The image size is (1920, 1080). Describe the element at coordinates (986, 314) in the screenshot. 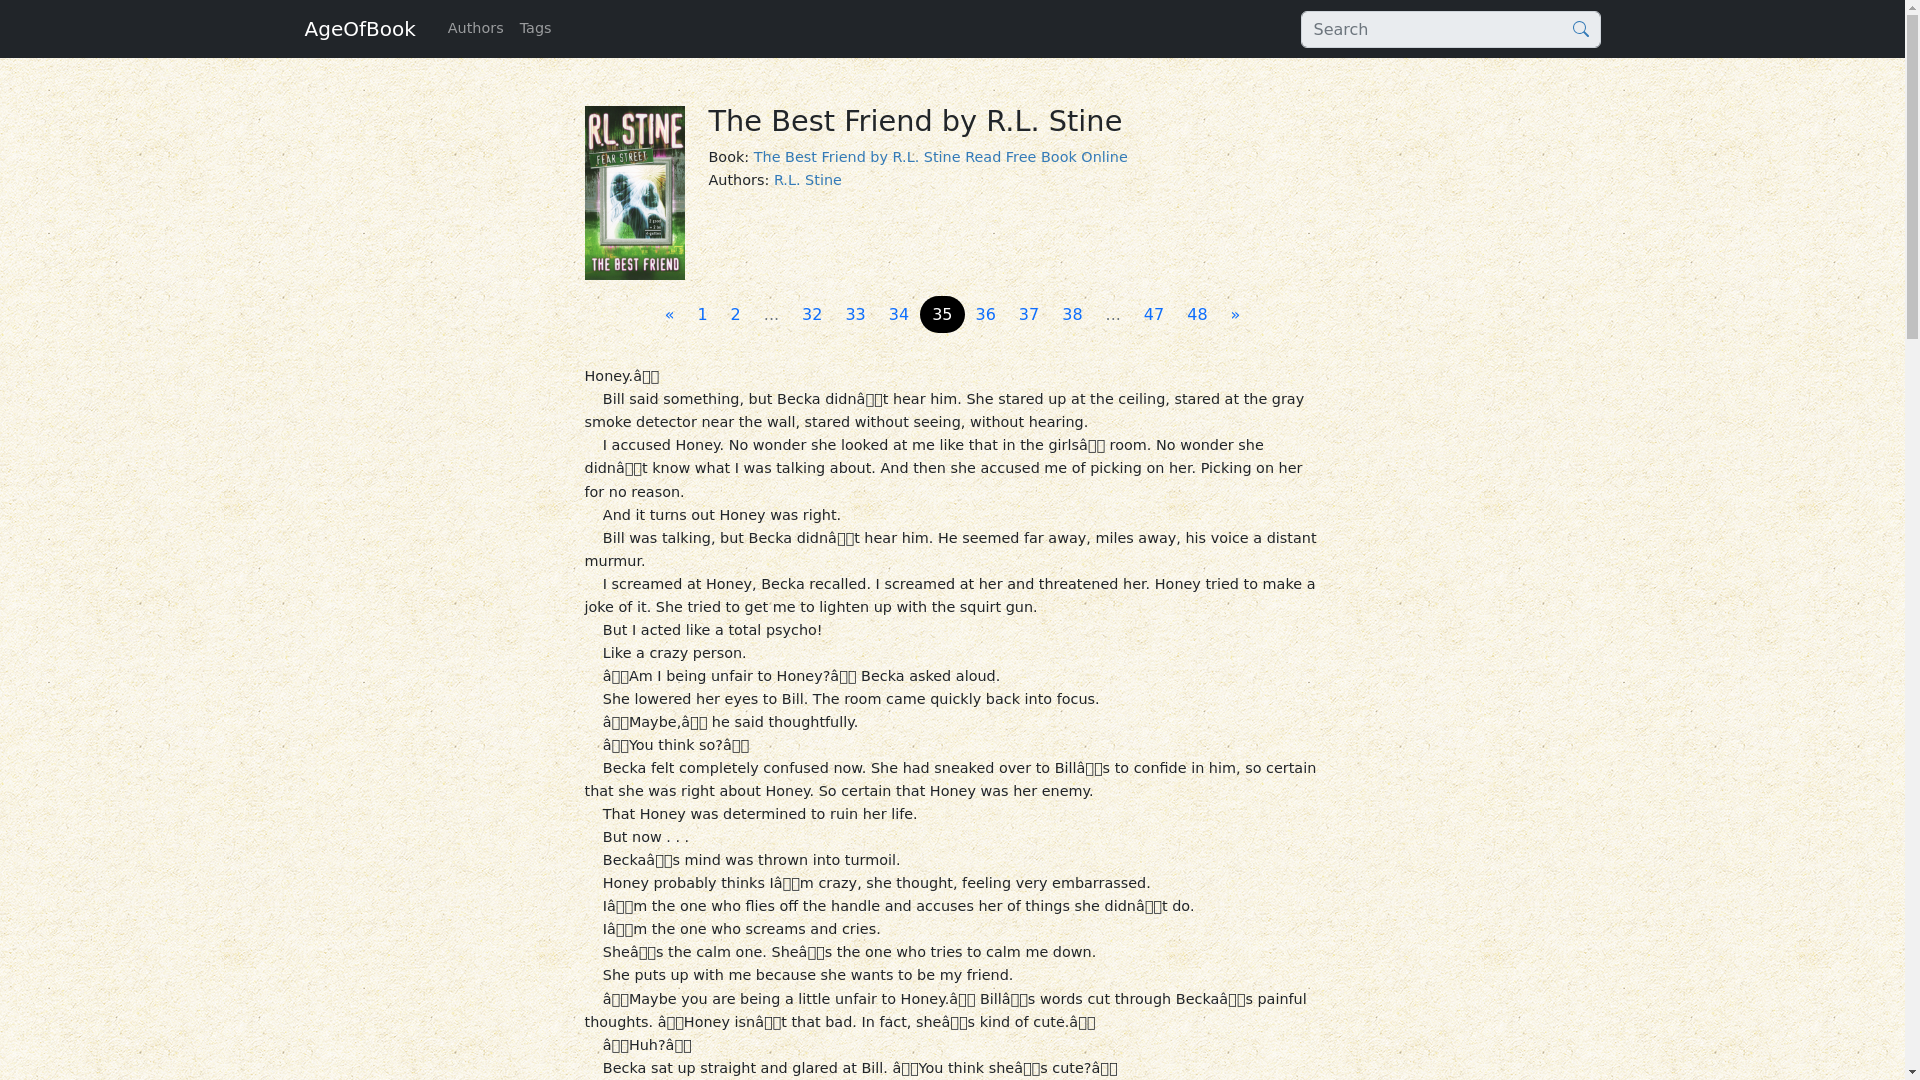

I see `36` at that location.